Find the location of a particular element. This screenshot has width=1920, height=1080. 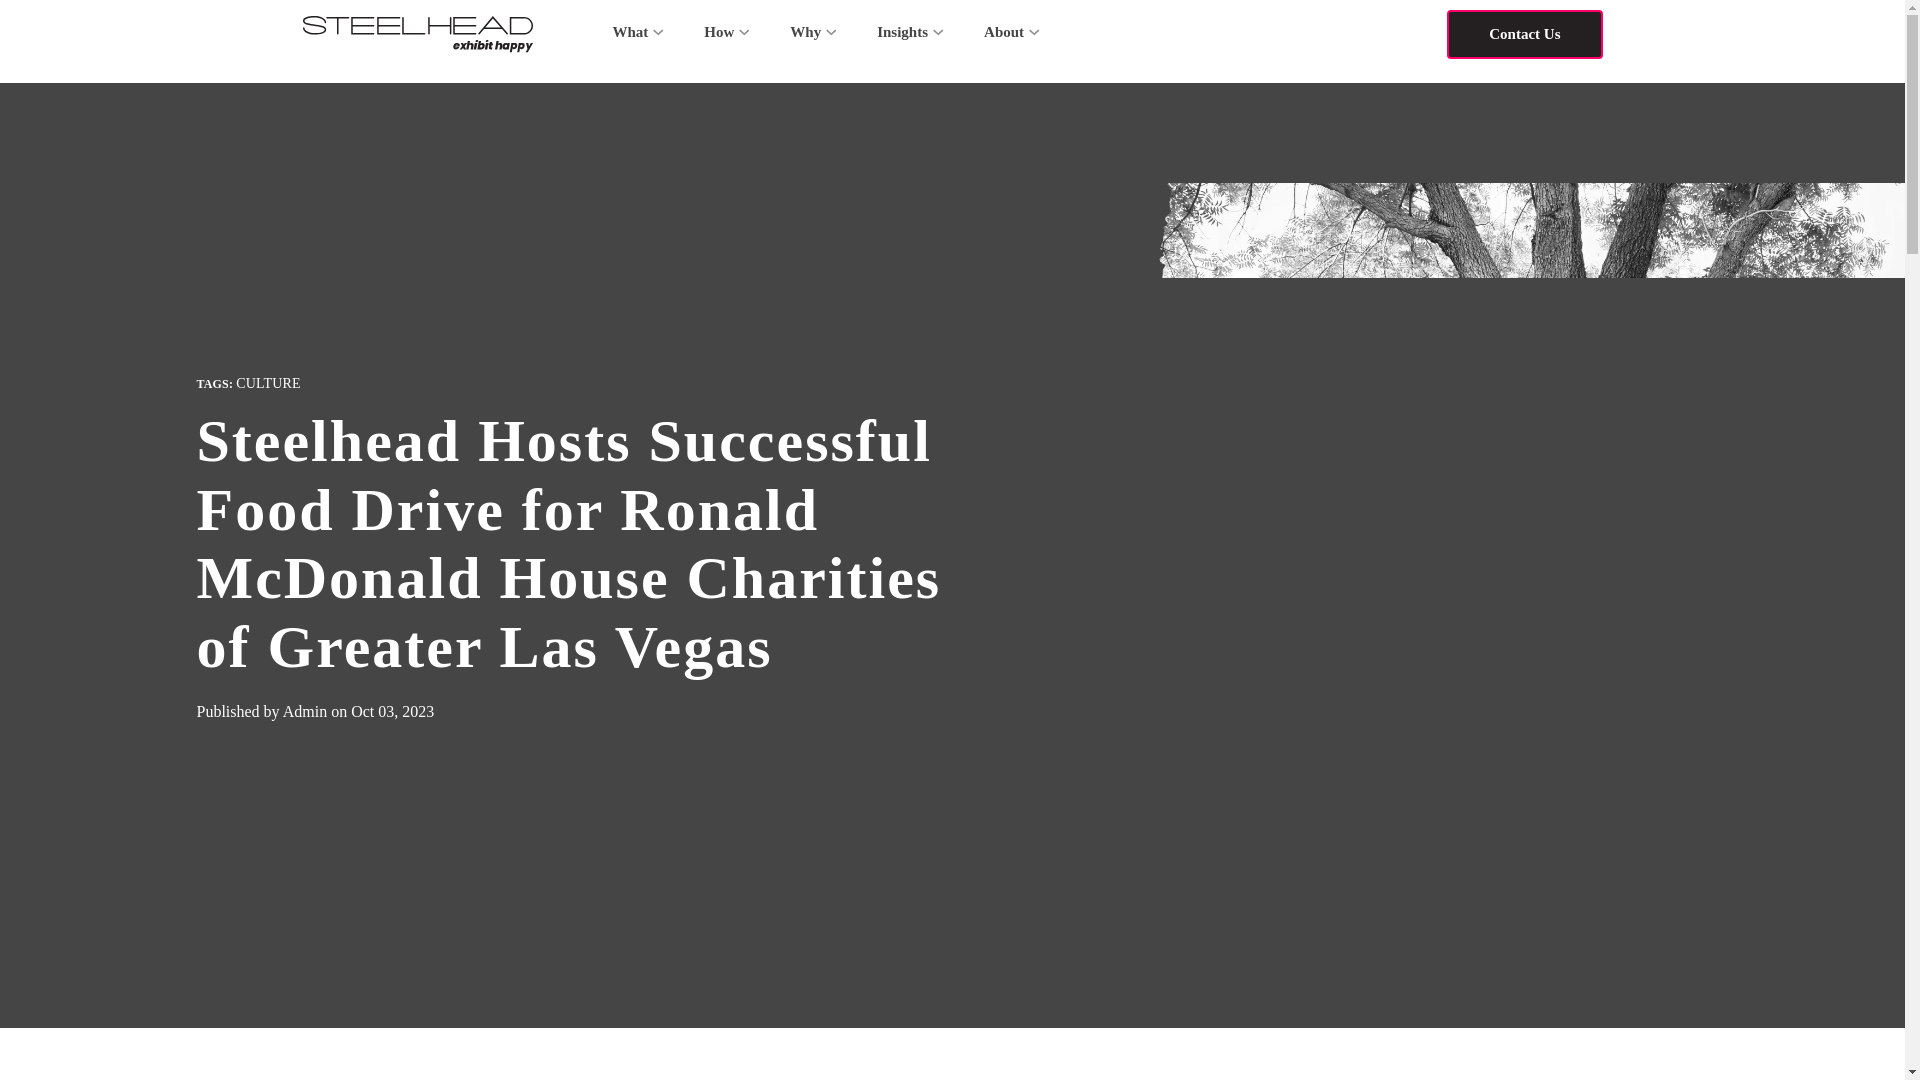

Admin is located at coordinates (306, 712).